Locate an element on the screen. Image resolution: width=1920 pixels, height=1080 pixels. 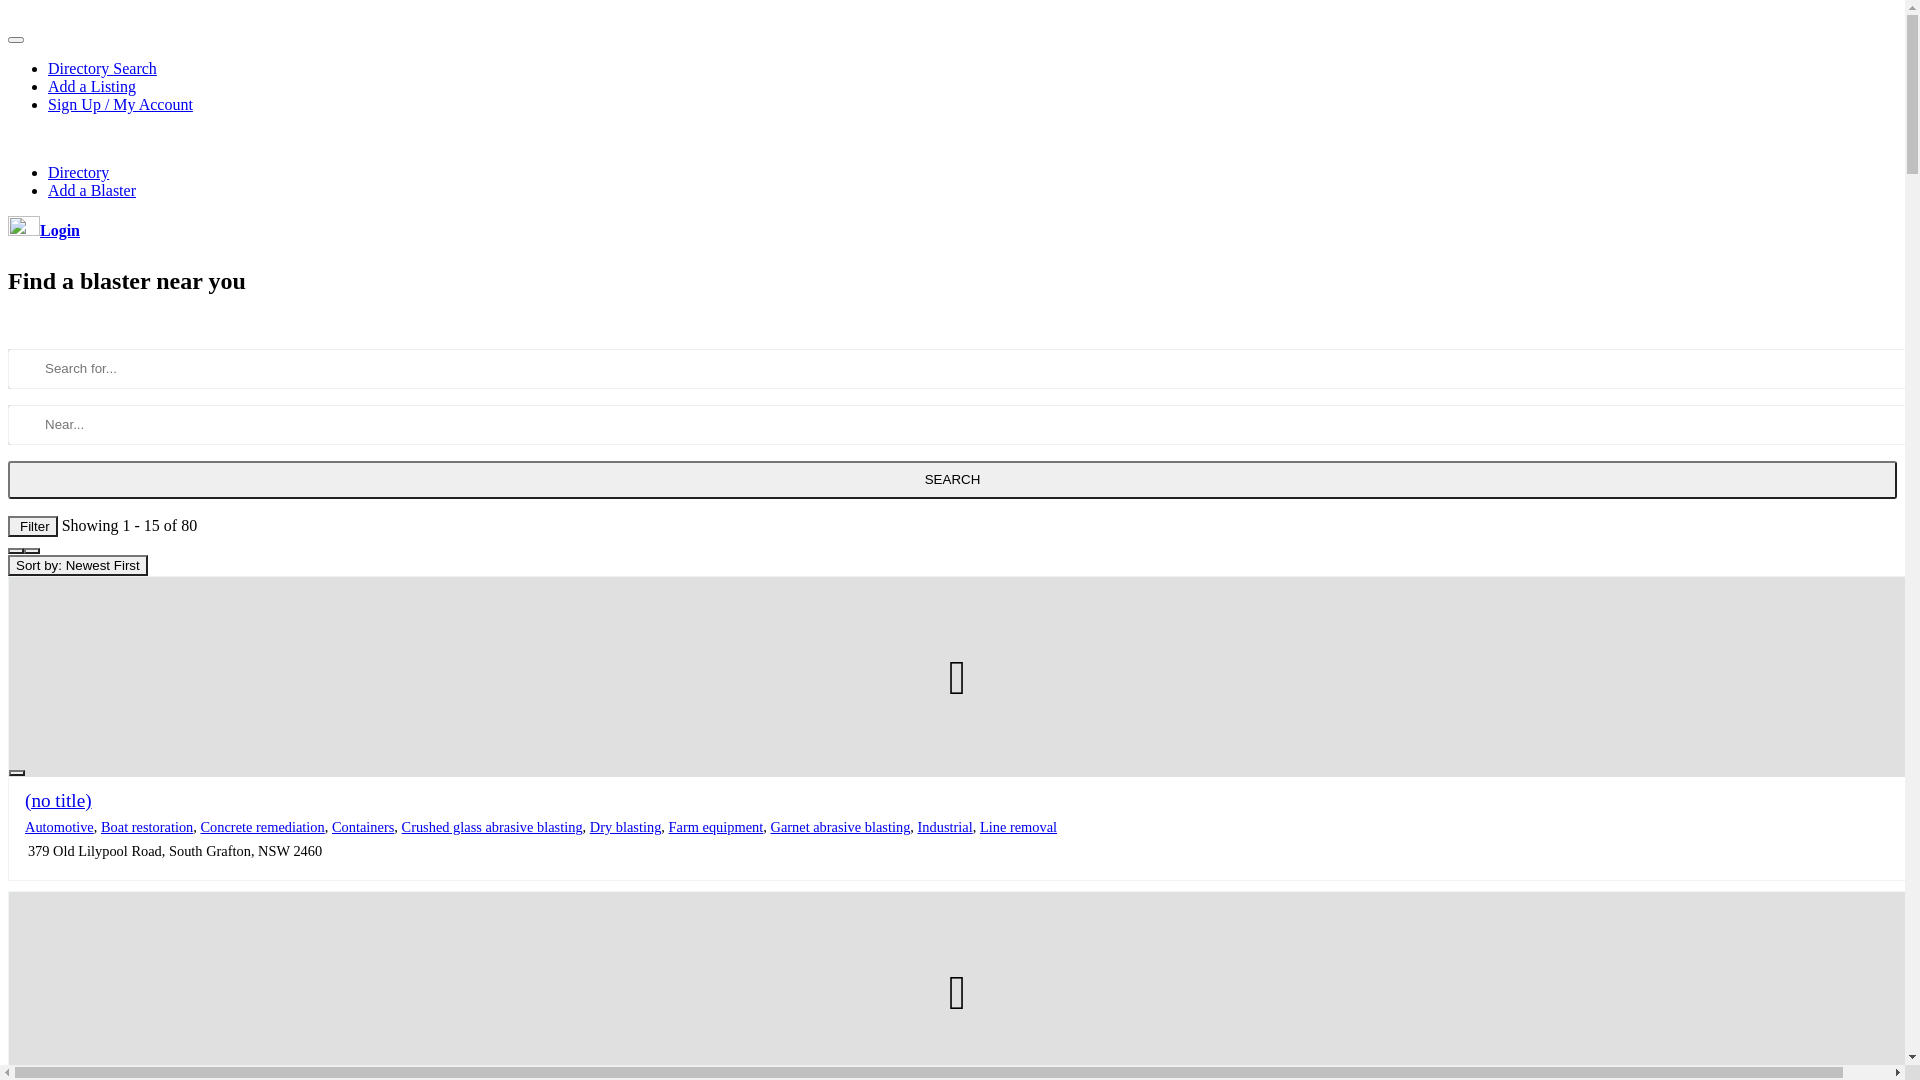
Add a Listing is located at coordinates (92, 86).